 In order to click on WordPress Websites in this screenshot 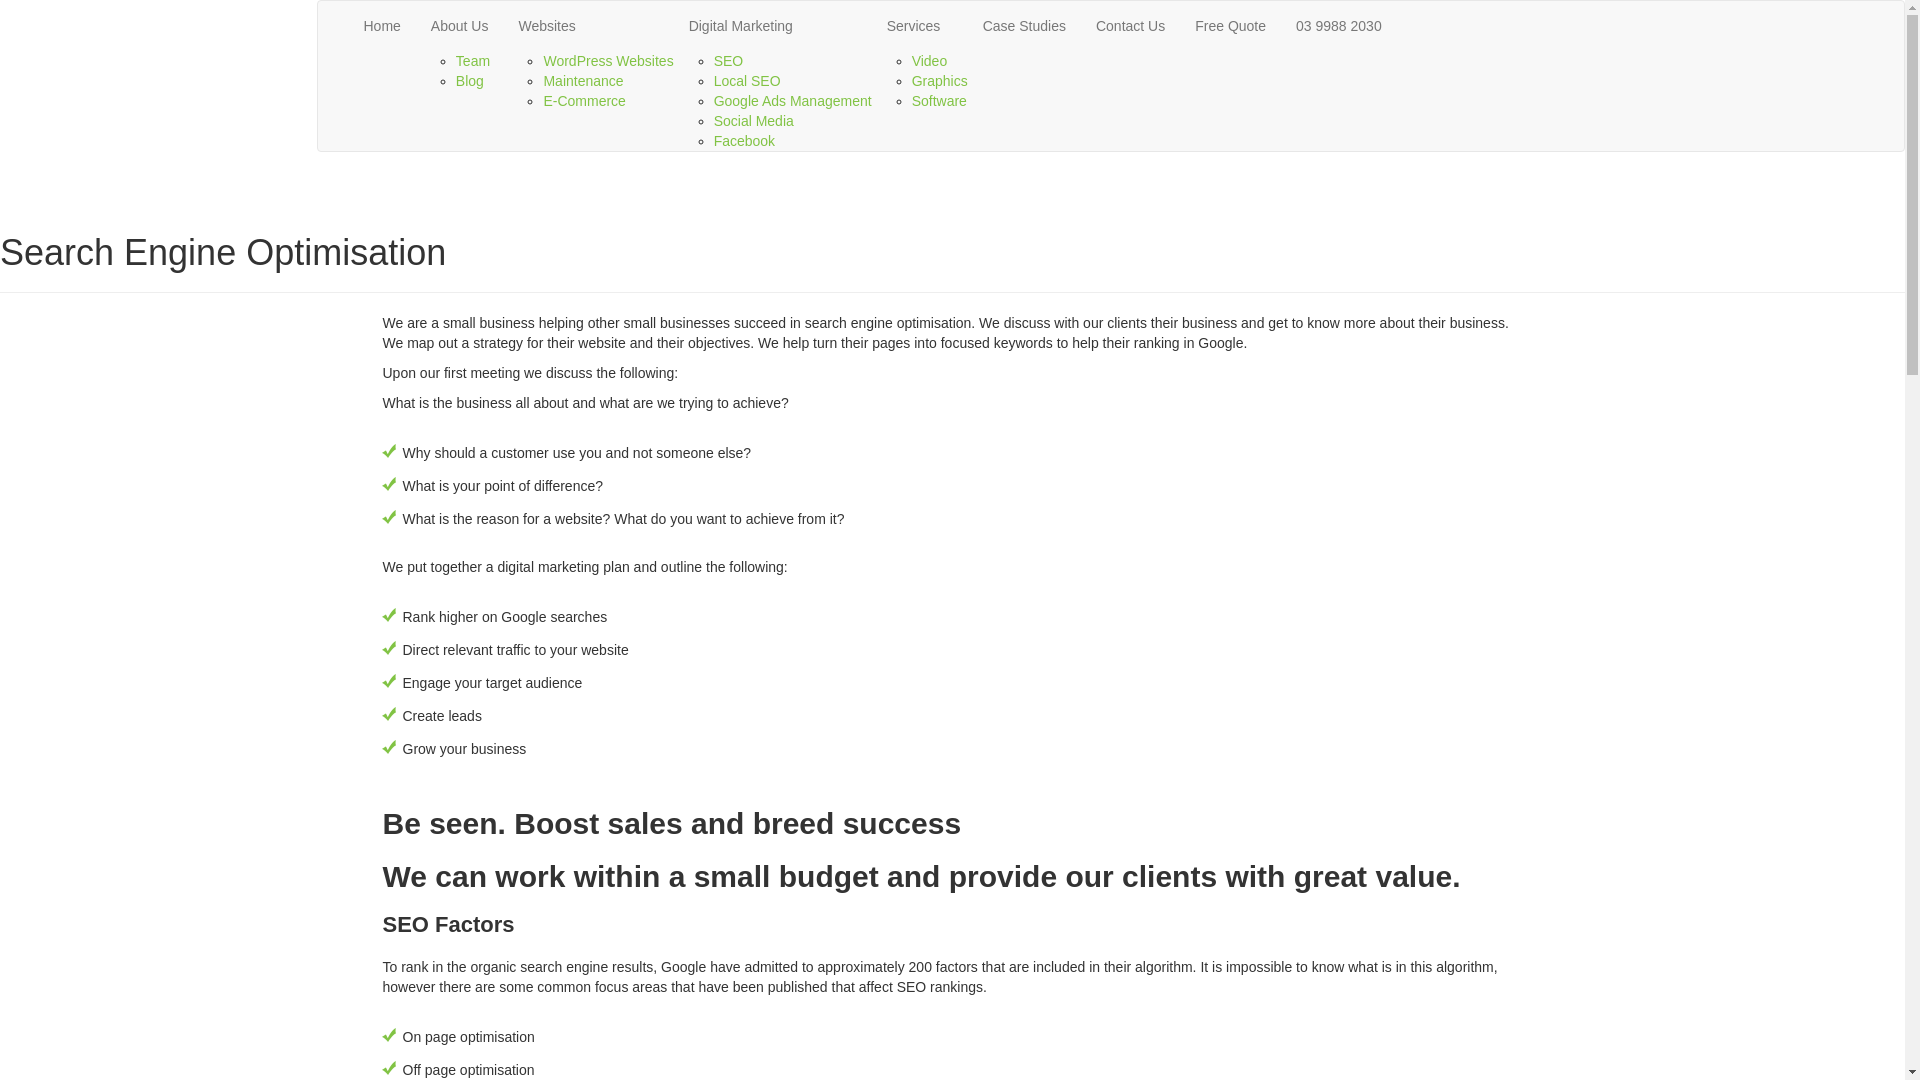, I will do `click(608, 61)`.